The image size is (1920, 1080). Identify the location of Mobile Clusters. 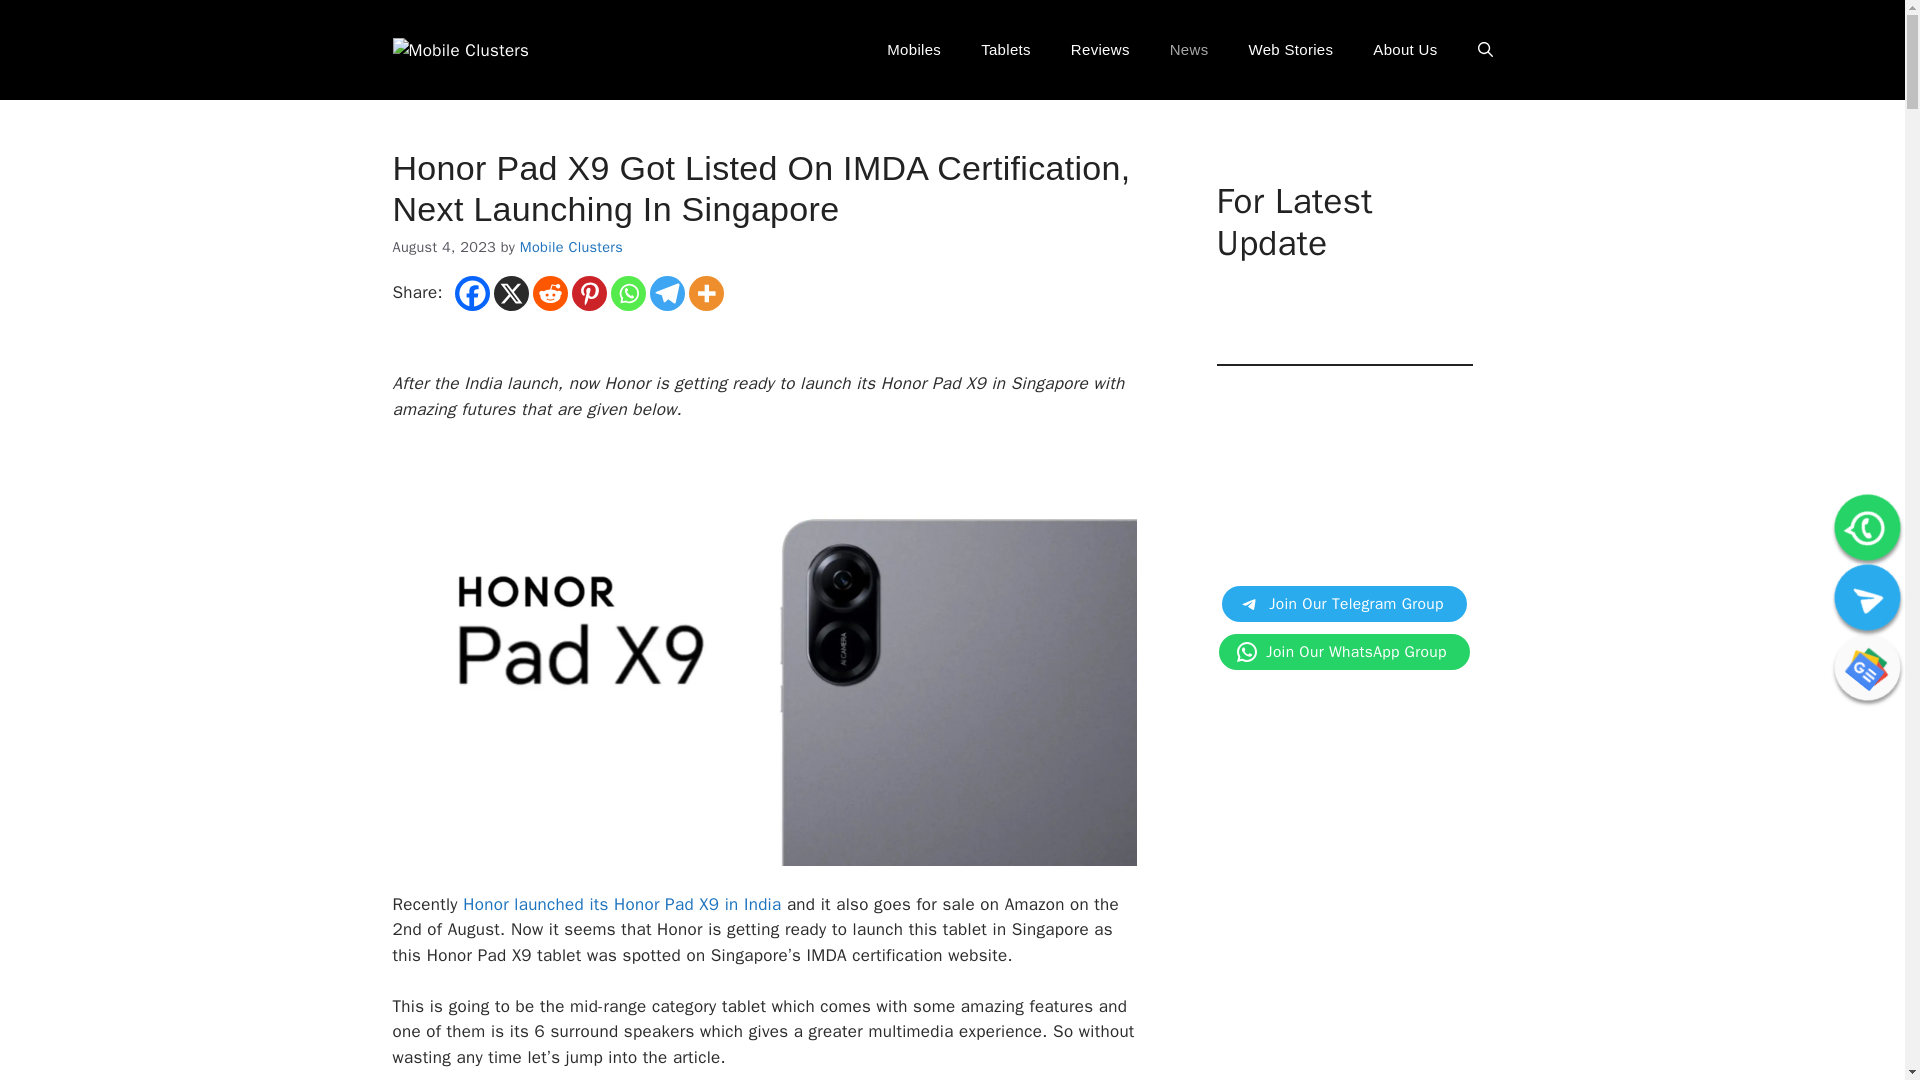
(571, 246).